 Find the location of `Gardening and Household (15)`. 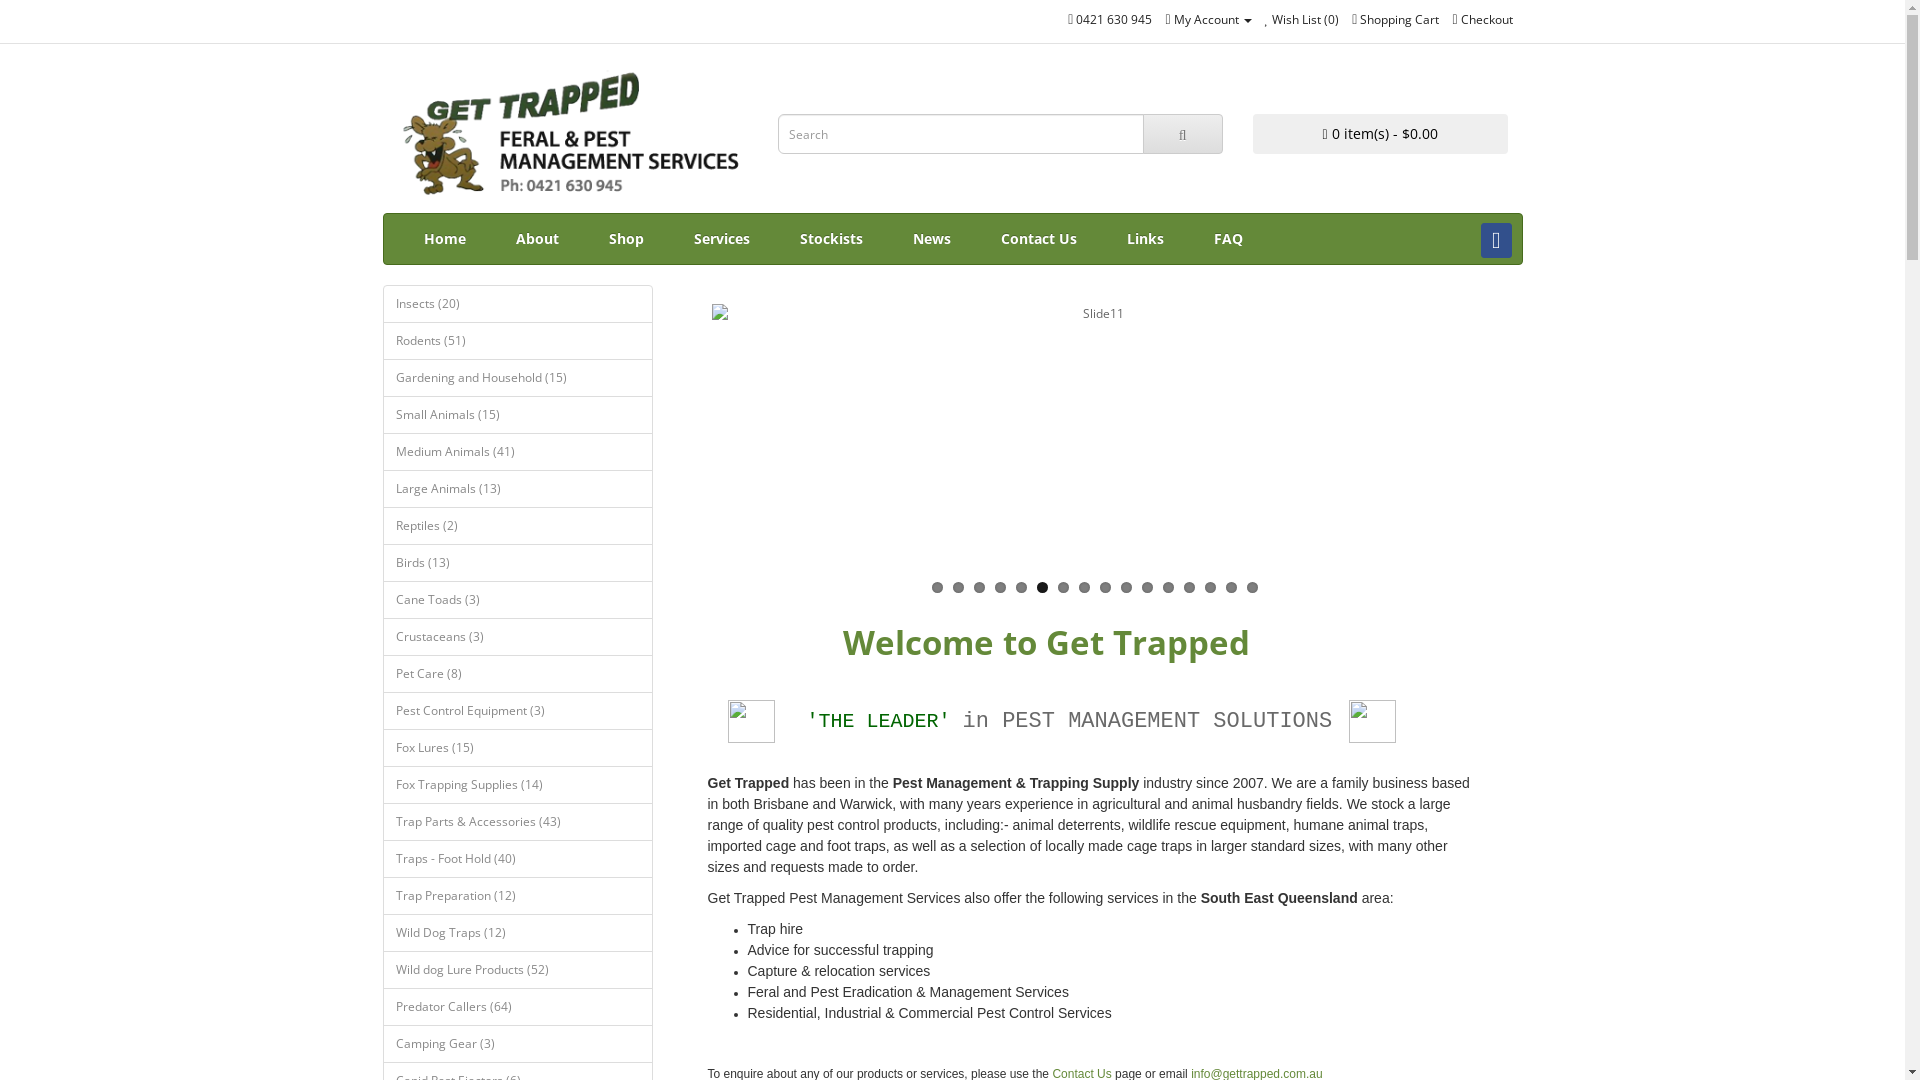

Gardening and Household (15) is located at coordinates (517, 378).